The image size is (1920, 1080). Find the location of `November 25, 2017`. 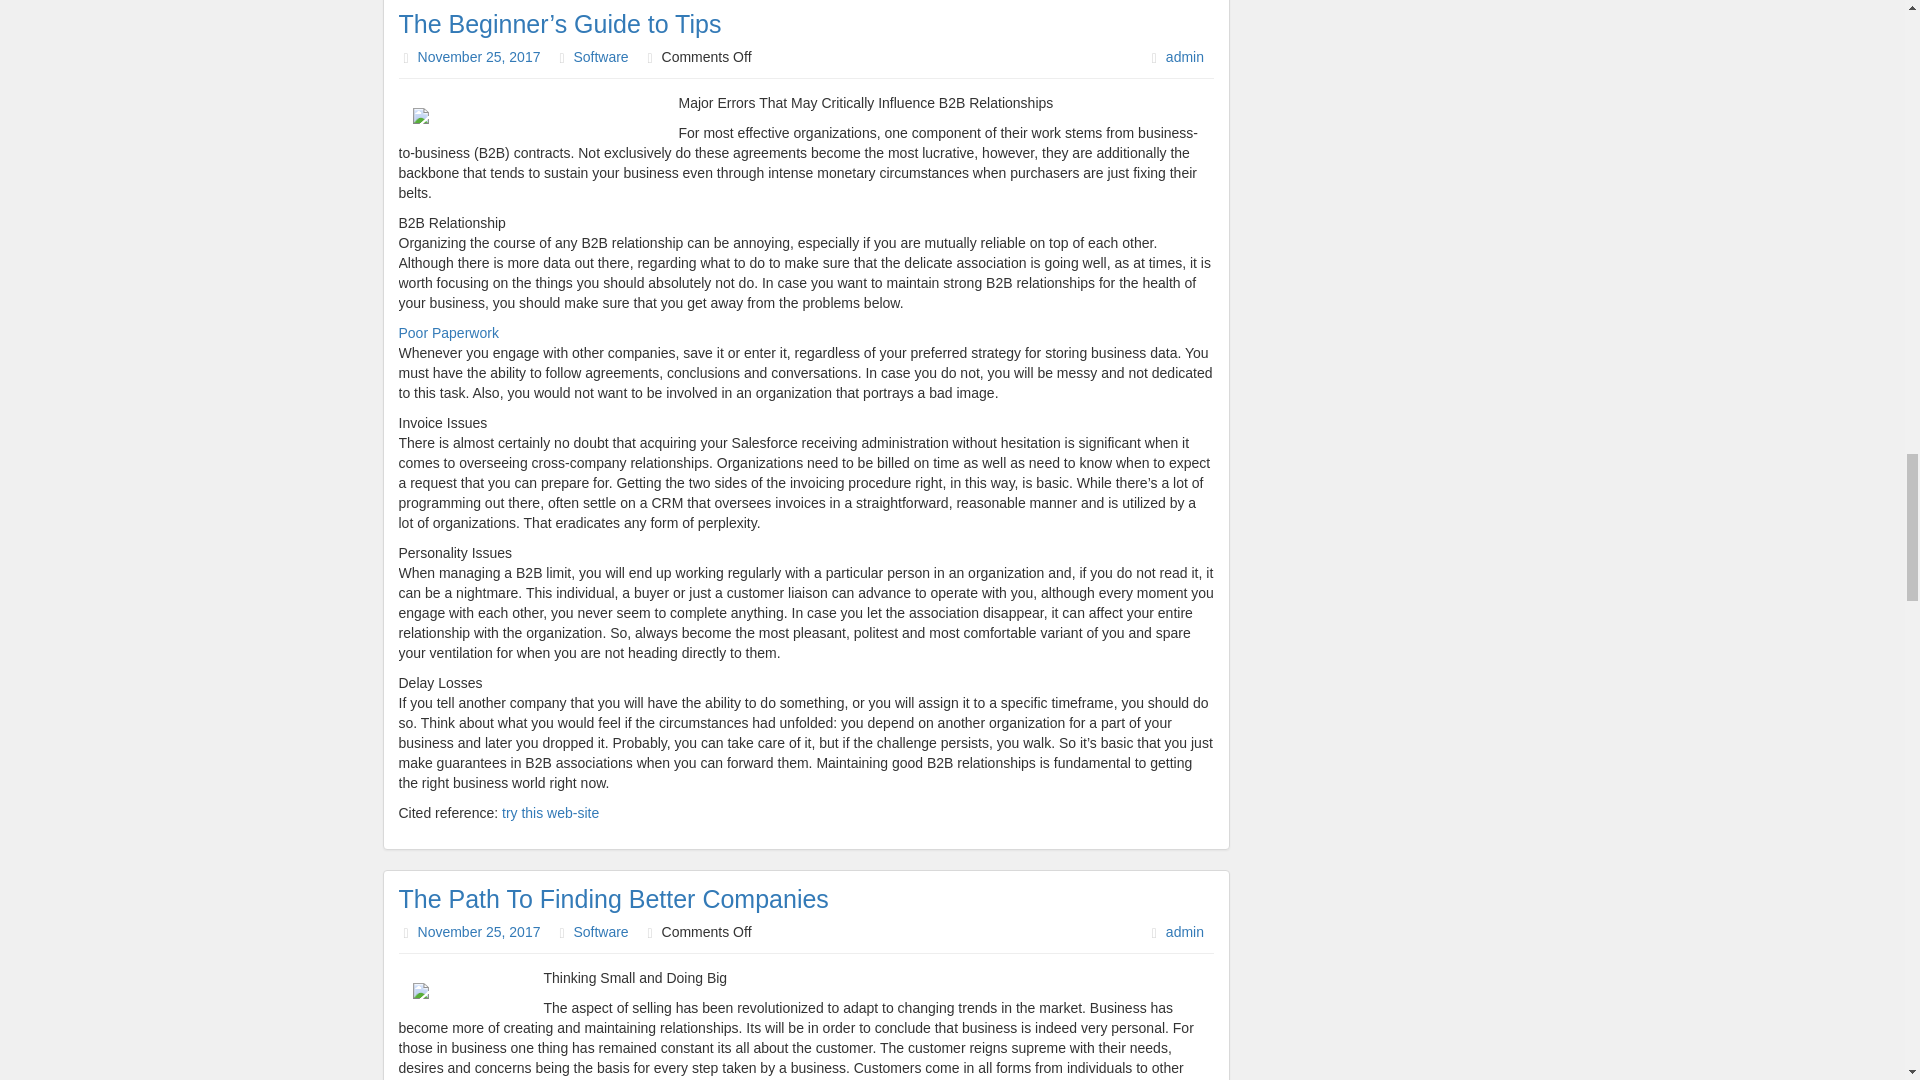

November 25, 2017 is located at coordinates (480, 932).